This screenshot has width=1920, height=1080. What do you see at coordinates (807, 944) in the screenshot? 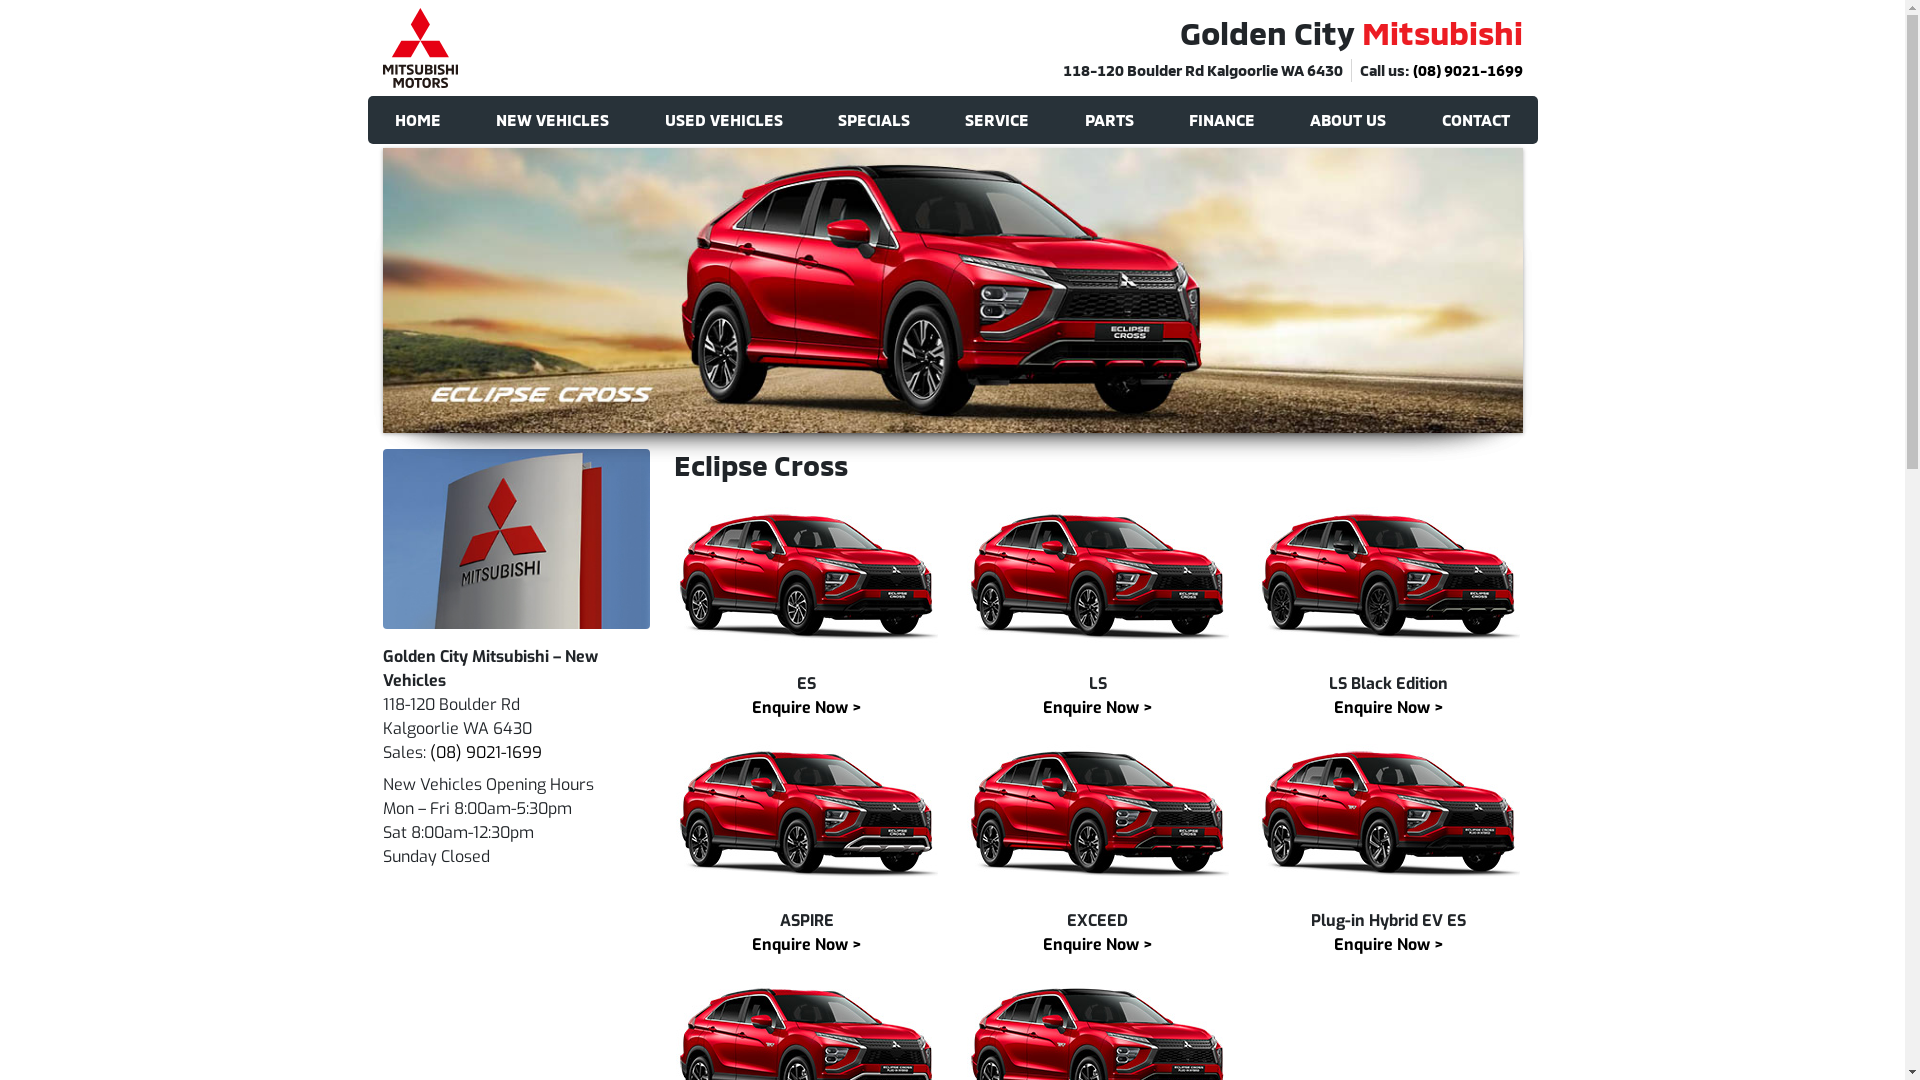
I see `Enquire Now >` at bounding box center [807, 944].